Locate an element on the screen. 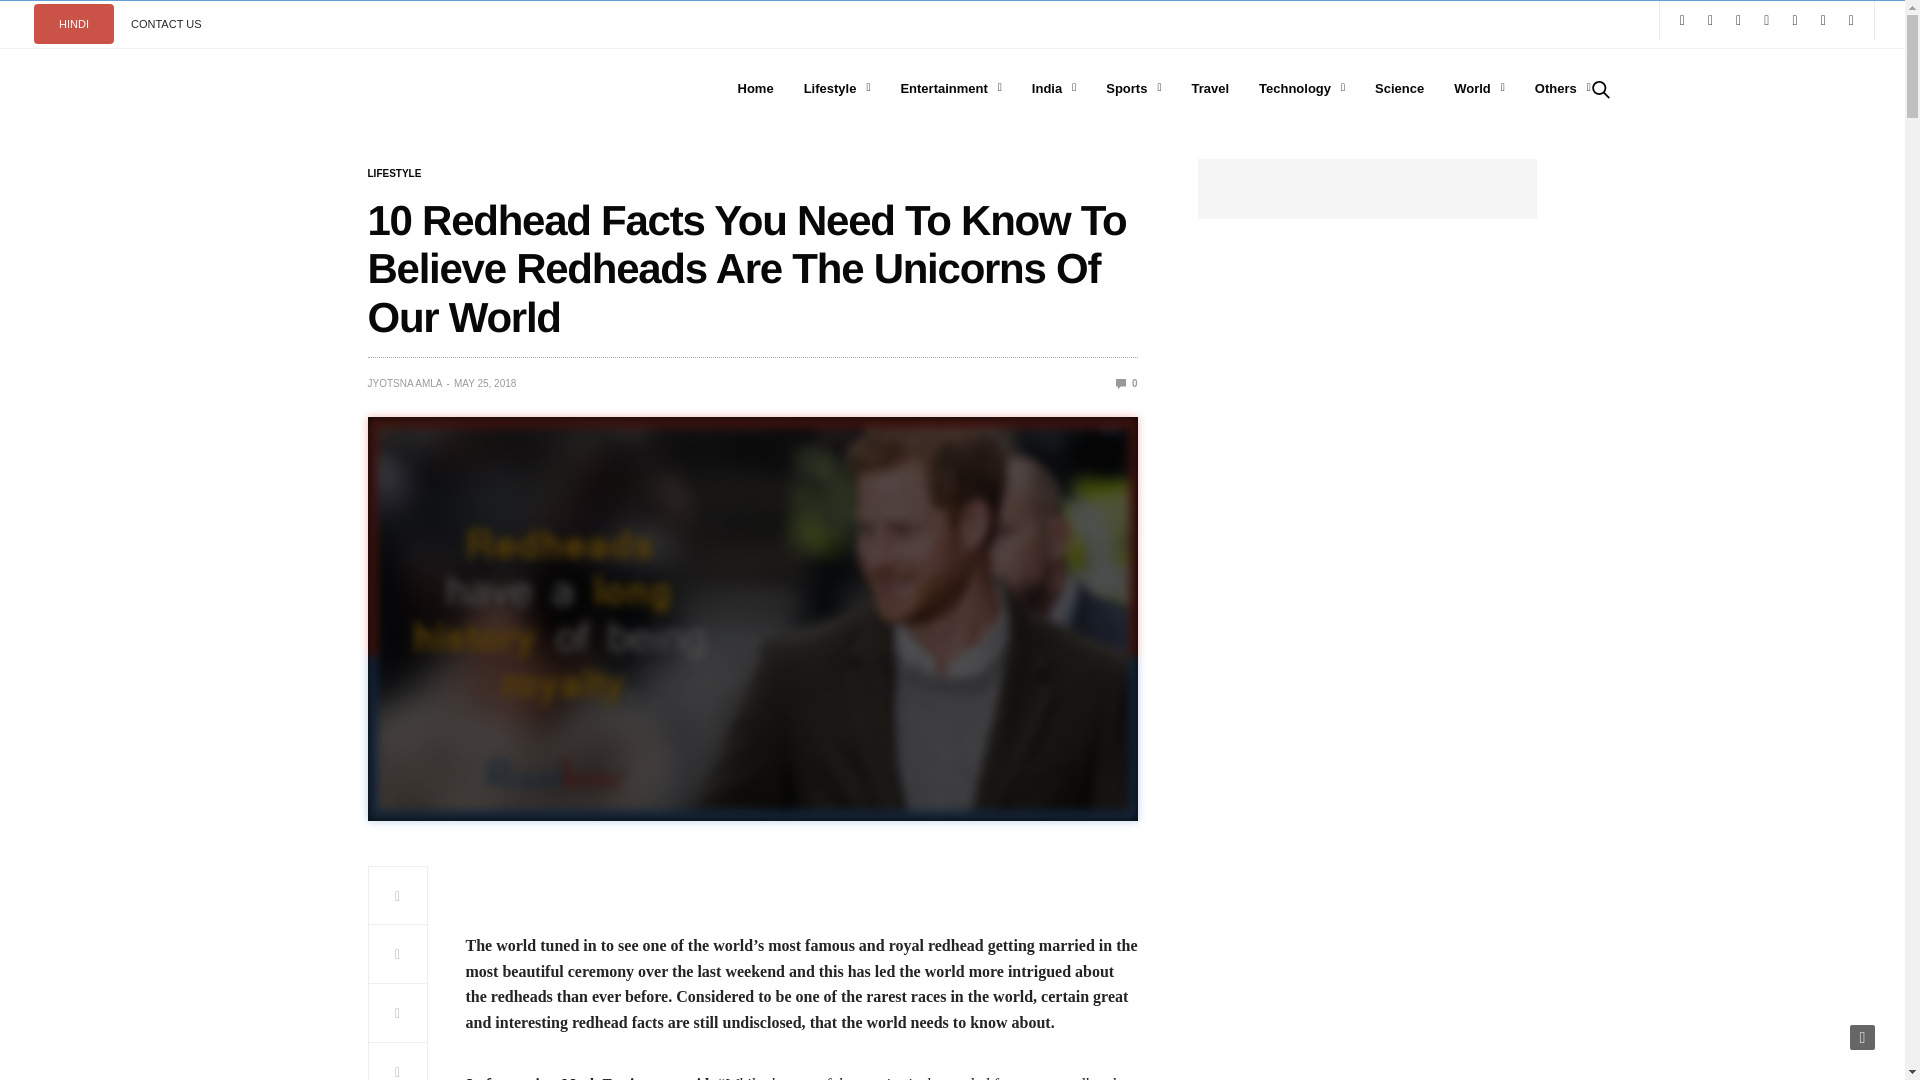 Image resolution: width=1920 pixels, height=1080 pixels. Home is located at coordinates (755, 89).